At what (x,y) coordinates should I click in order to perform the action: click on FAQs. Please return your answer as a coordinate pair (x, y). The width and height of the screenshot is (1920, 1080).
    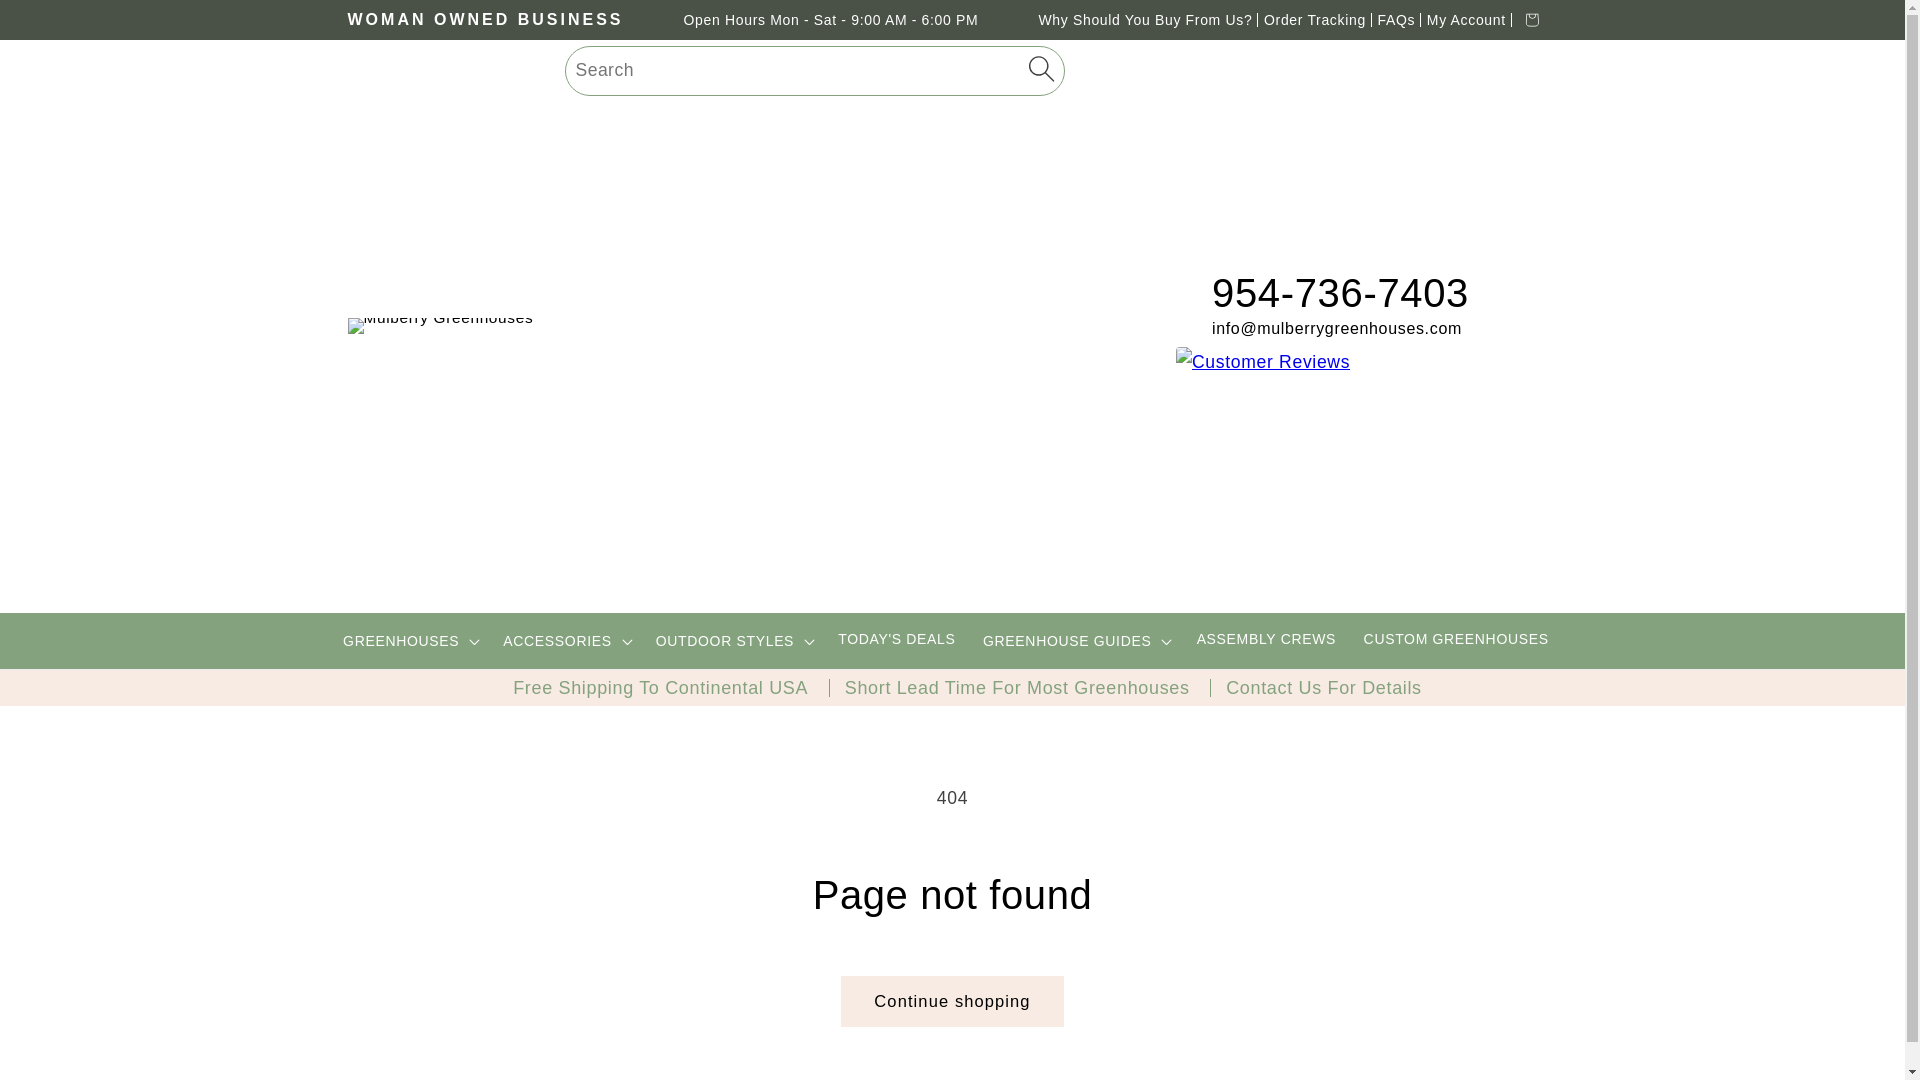
    Looking at the image, I should click on (1397, 20).